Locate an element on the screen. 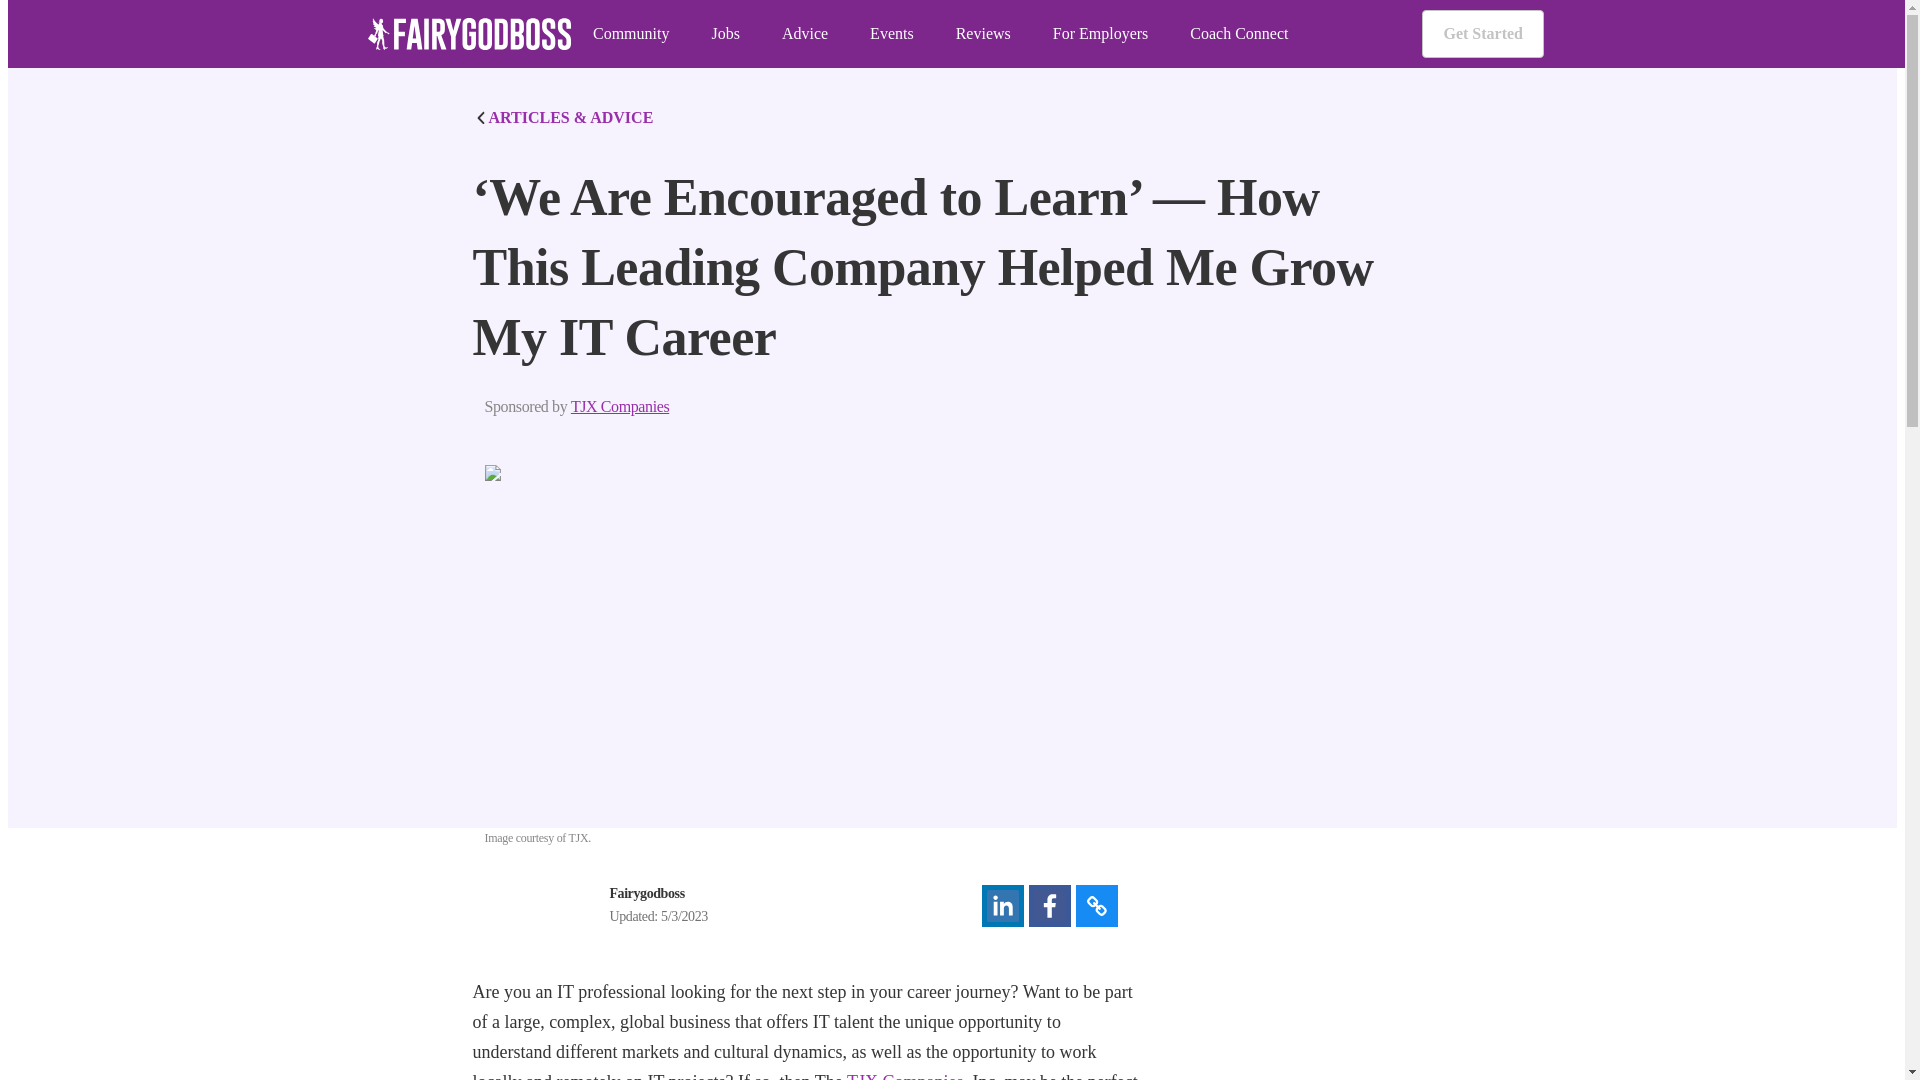 The height and width of the screenshot is (1080, 1920). For Employers is located at coordinates (1100, 34).